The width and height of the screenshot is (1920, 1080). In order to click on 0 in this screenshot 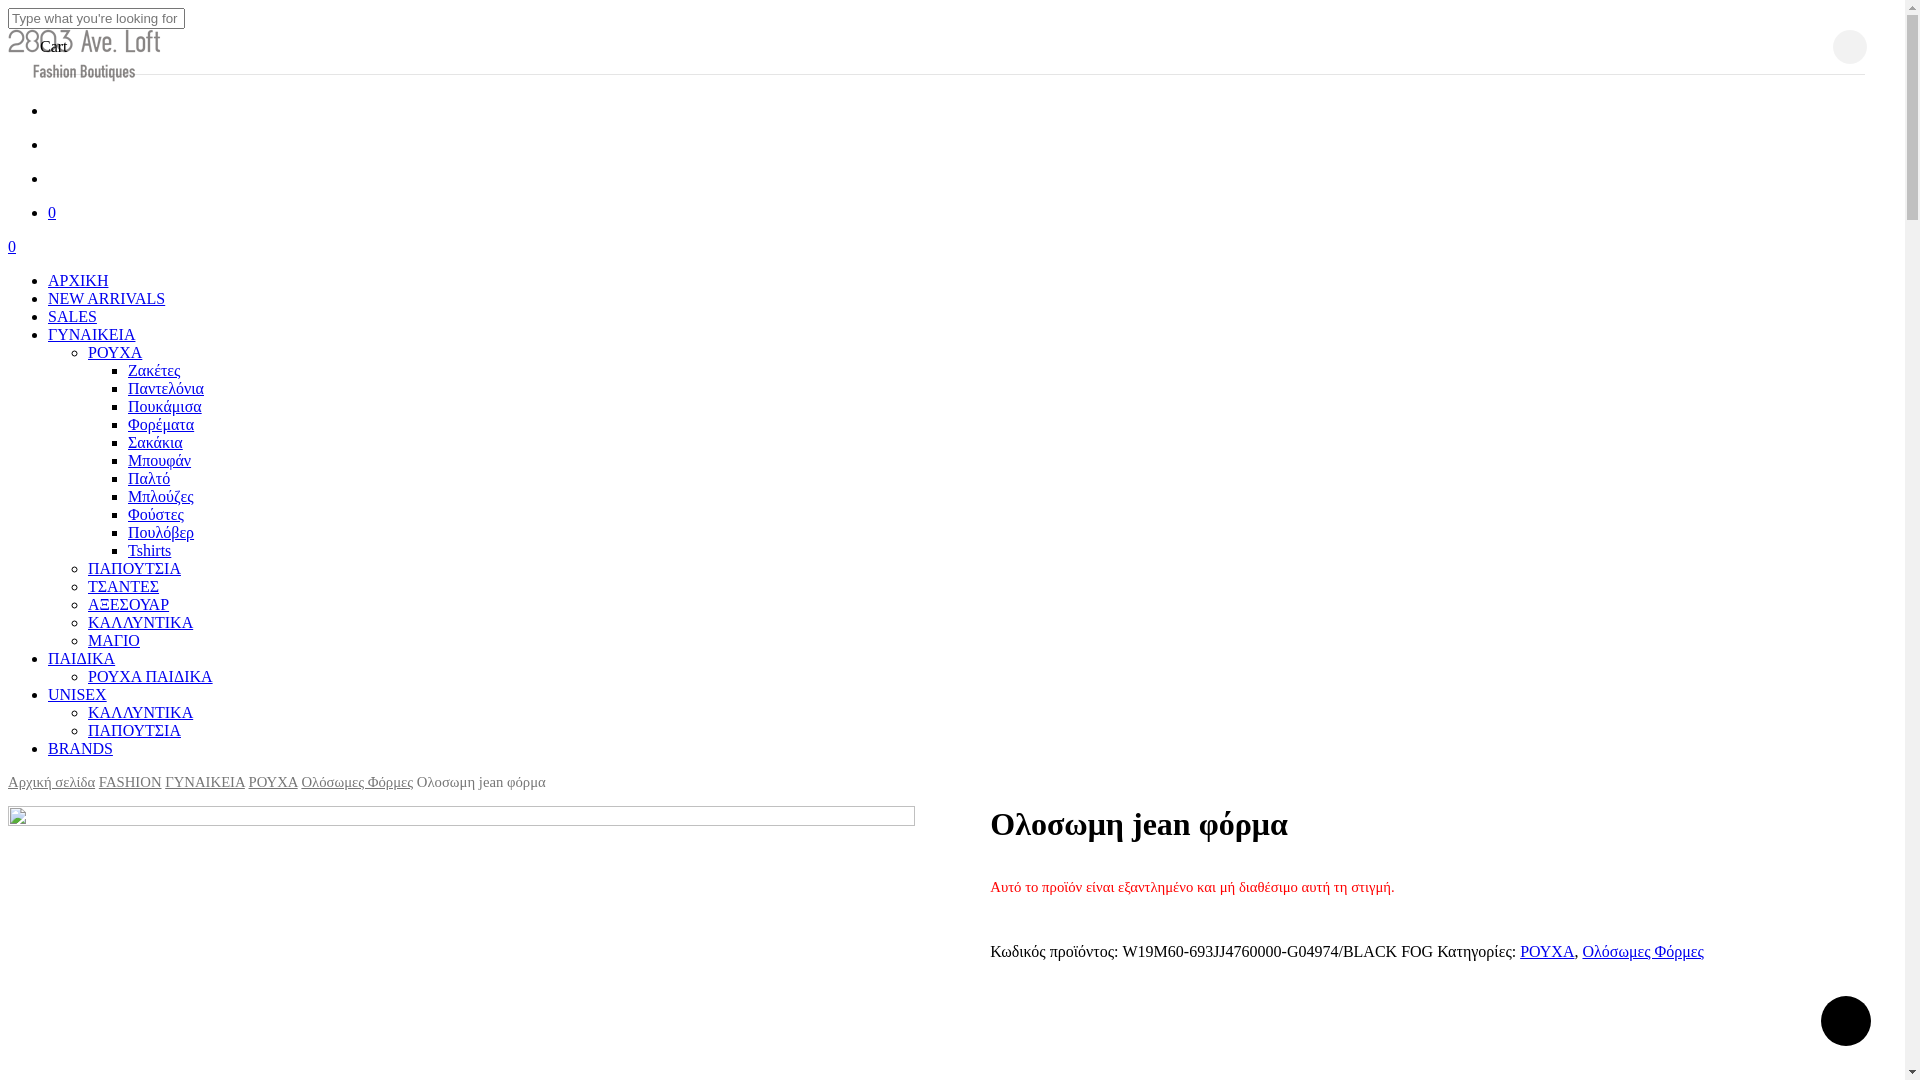, I will do `click(952, 247)`.